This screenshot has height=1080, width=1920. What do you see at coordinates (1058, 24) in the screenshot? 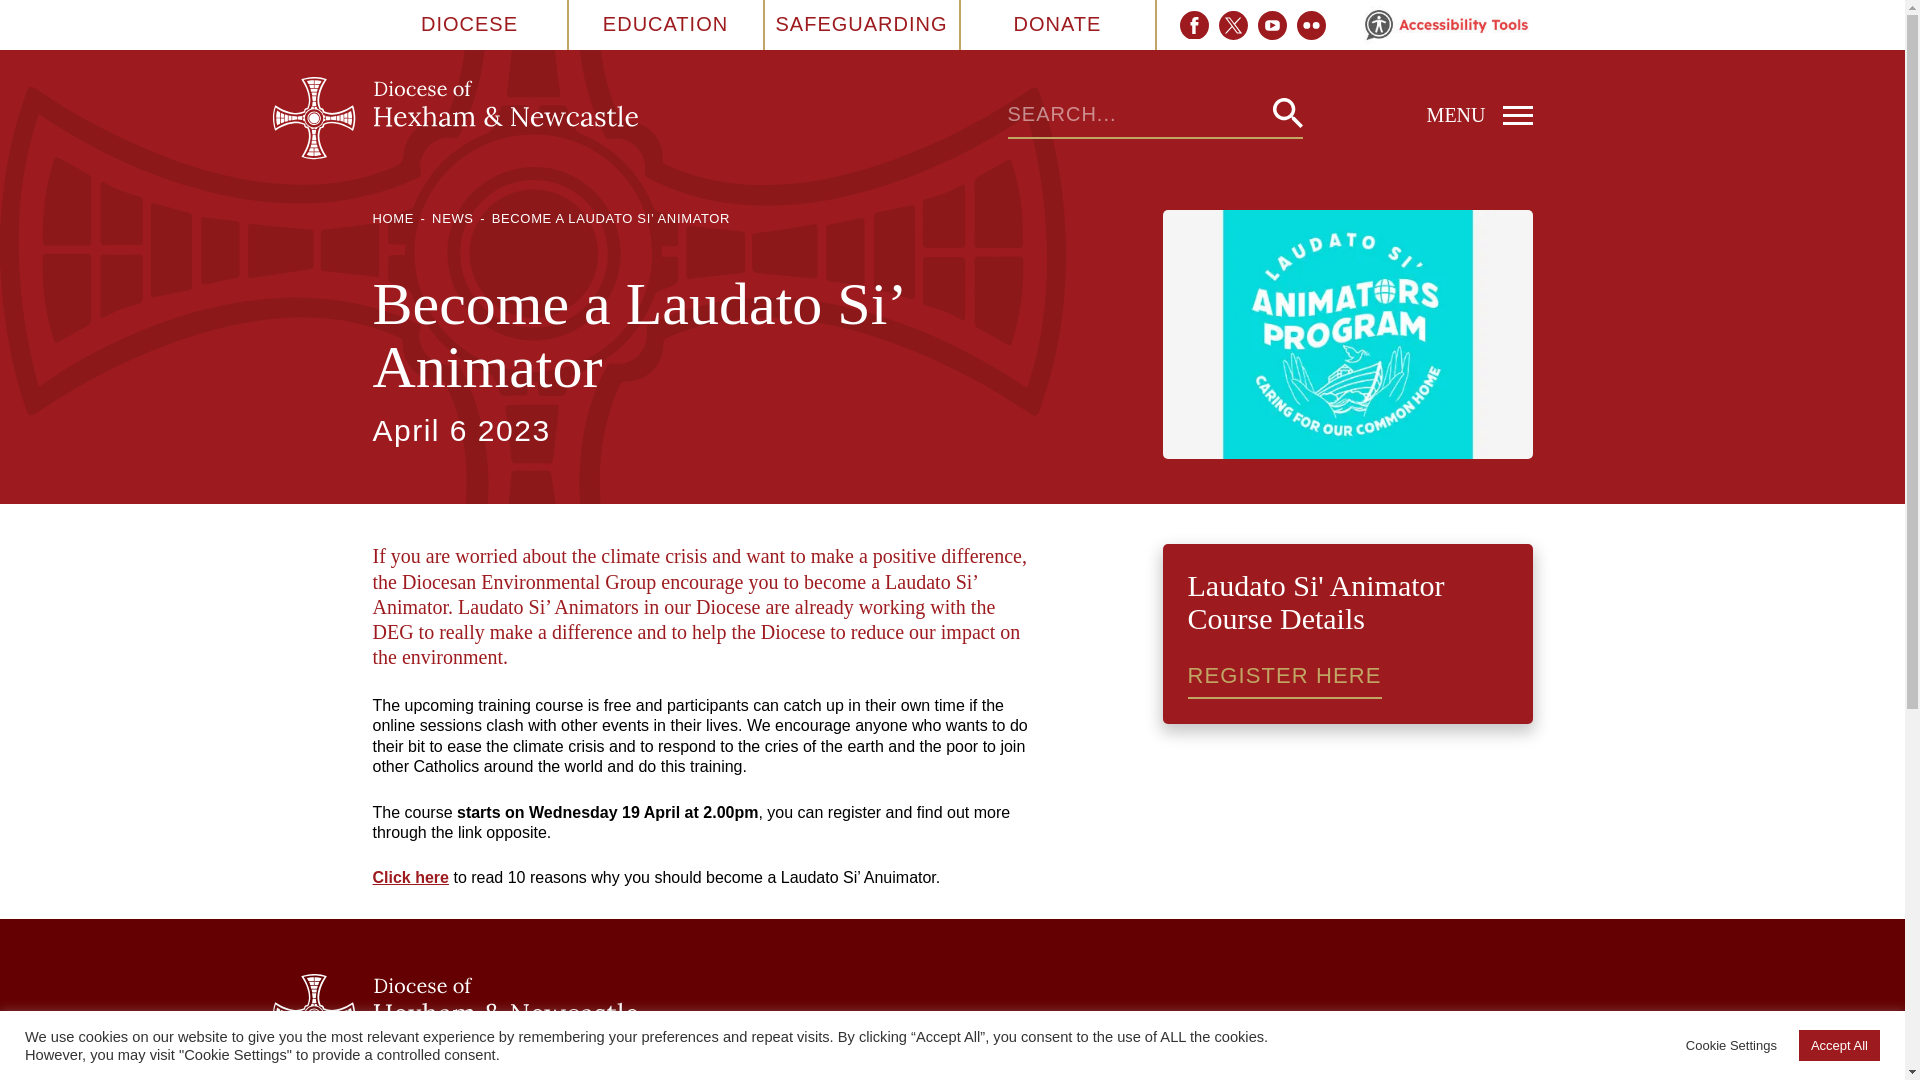
I see `DONATE` at bounding box center [1058, 24].